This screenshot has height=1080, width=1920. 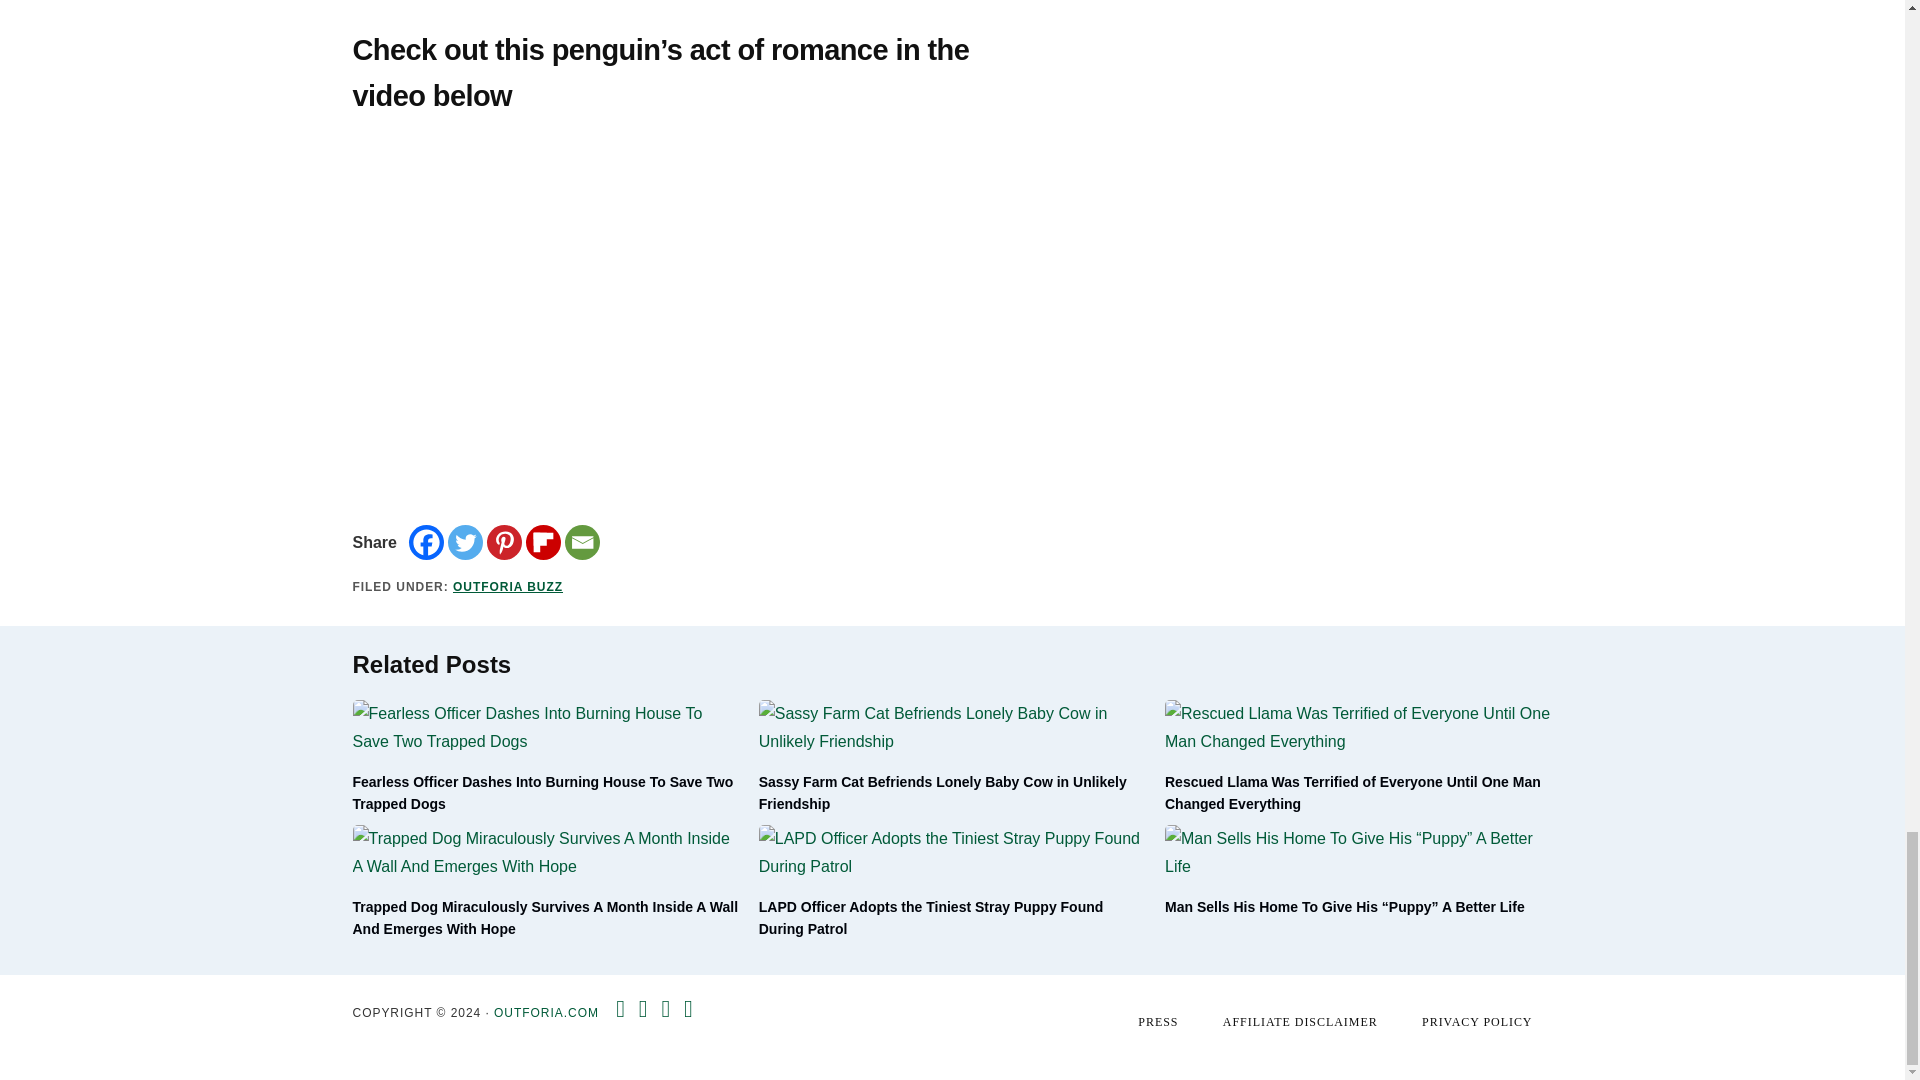 I want to click on Email, so click(x=582, y=542).